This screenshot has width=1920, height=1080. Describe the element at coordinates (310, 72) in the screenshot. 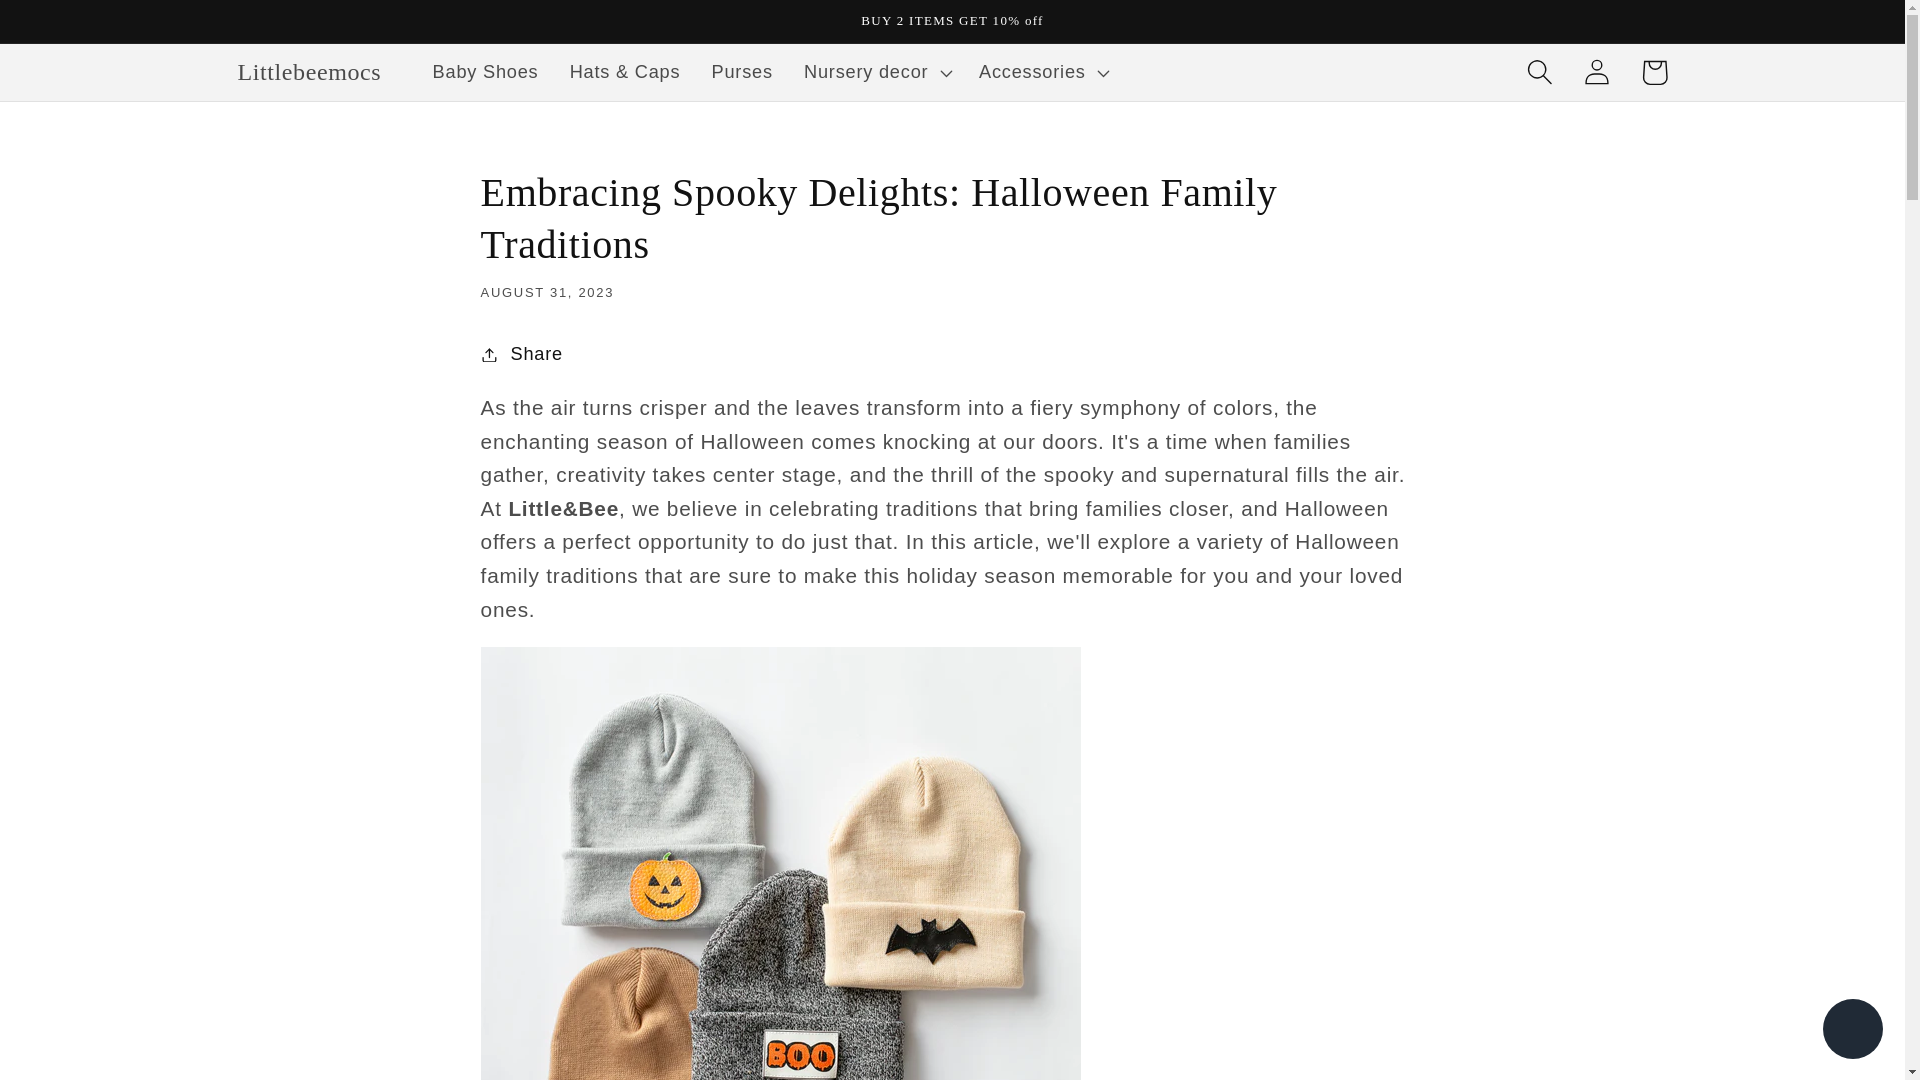

I see `Littlebeemocs` at that location.